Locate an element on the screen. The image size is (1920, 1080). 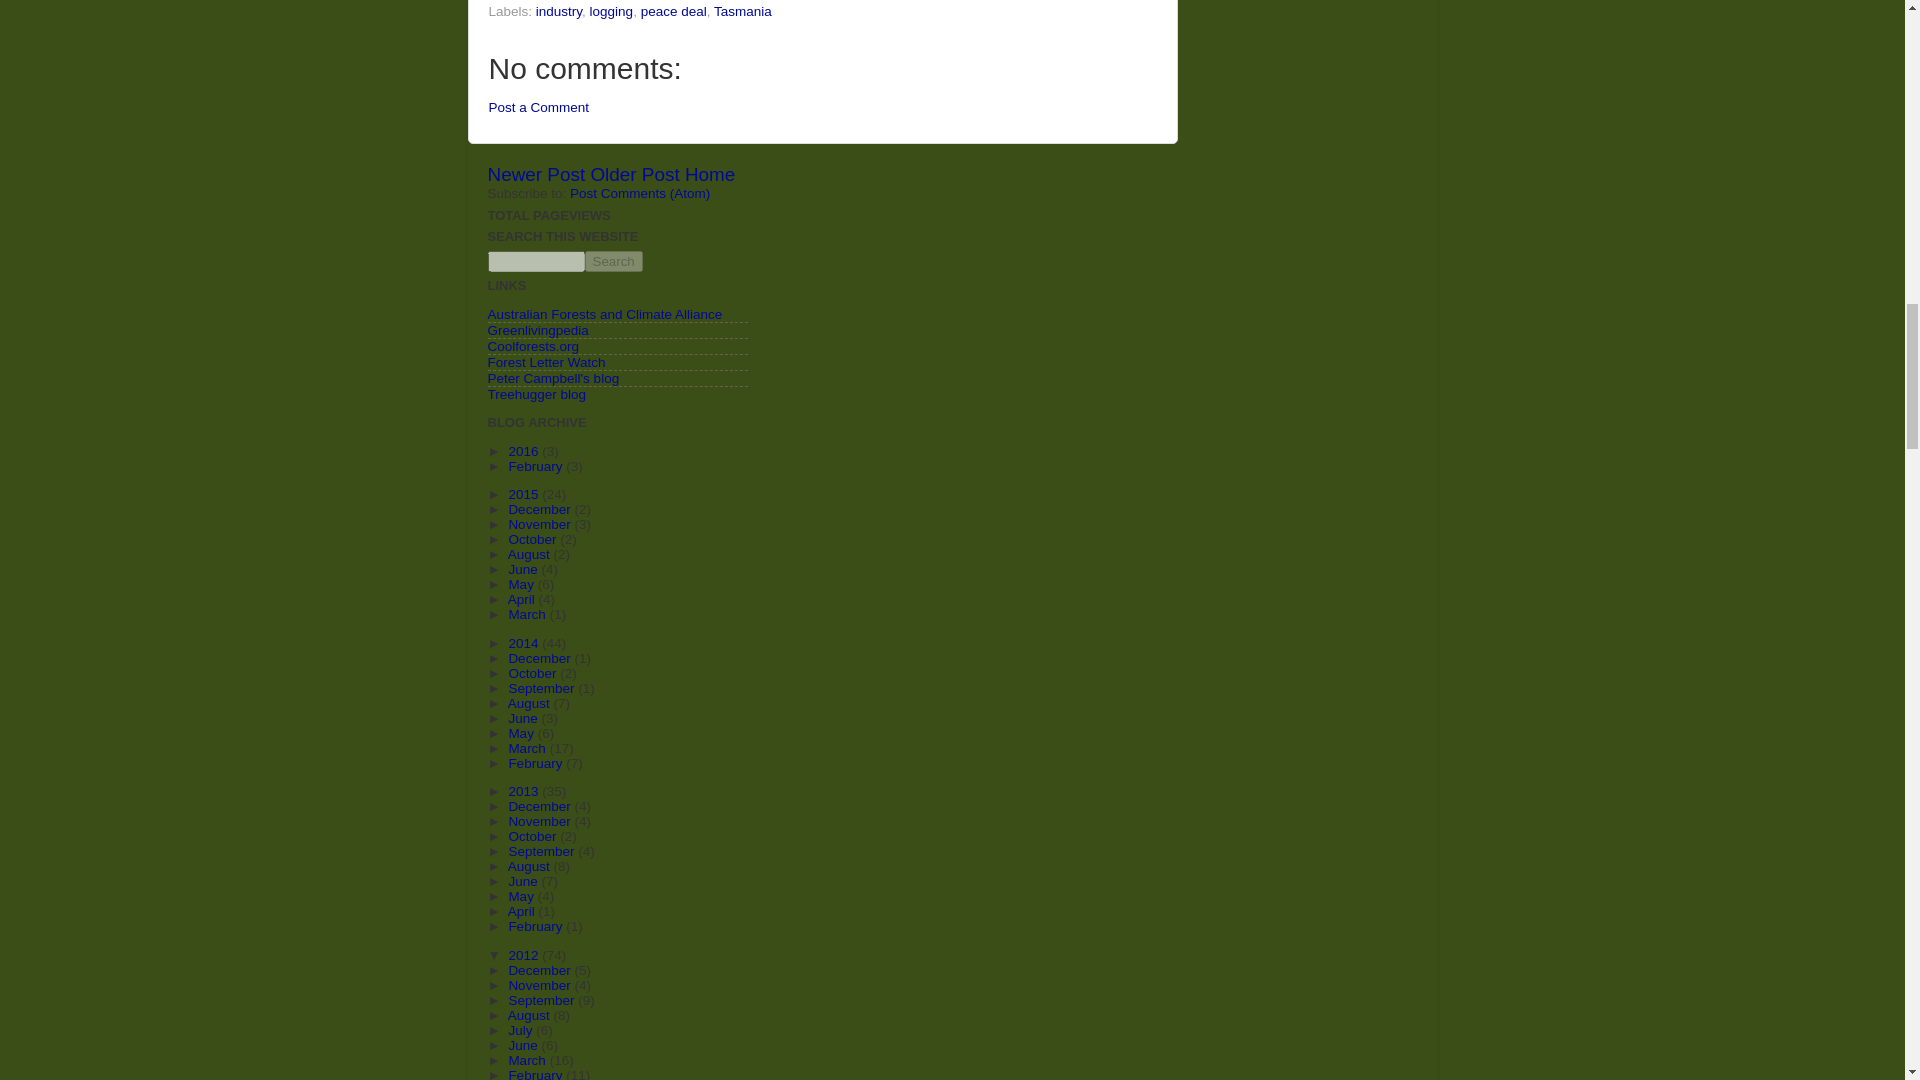
Greenlivingpedia is located at coordinates (538, 330).